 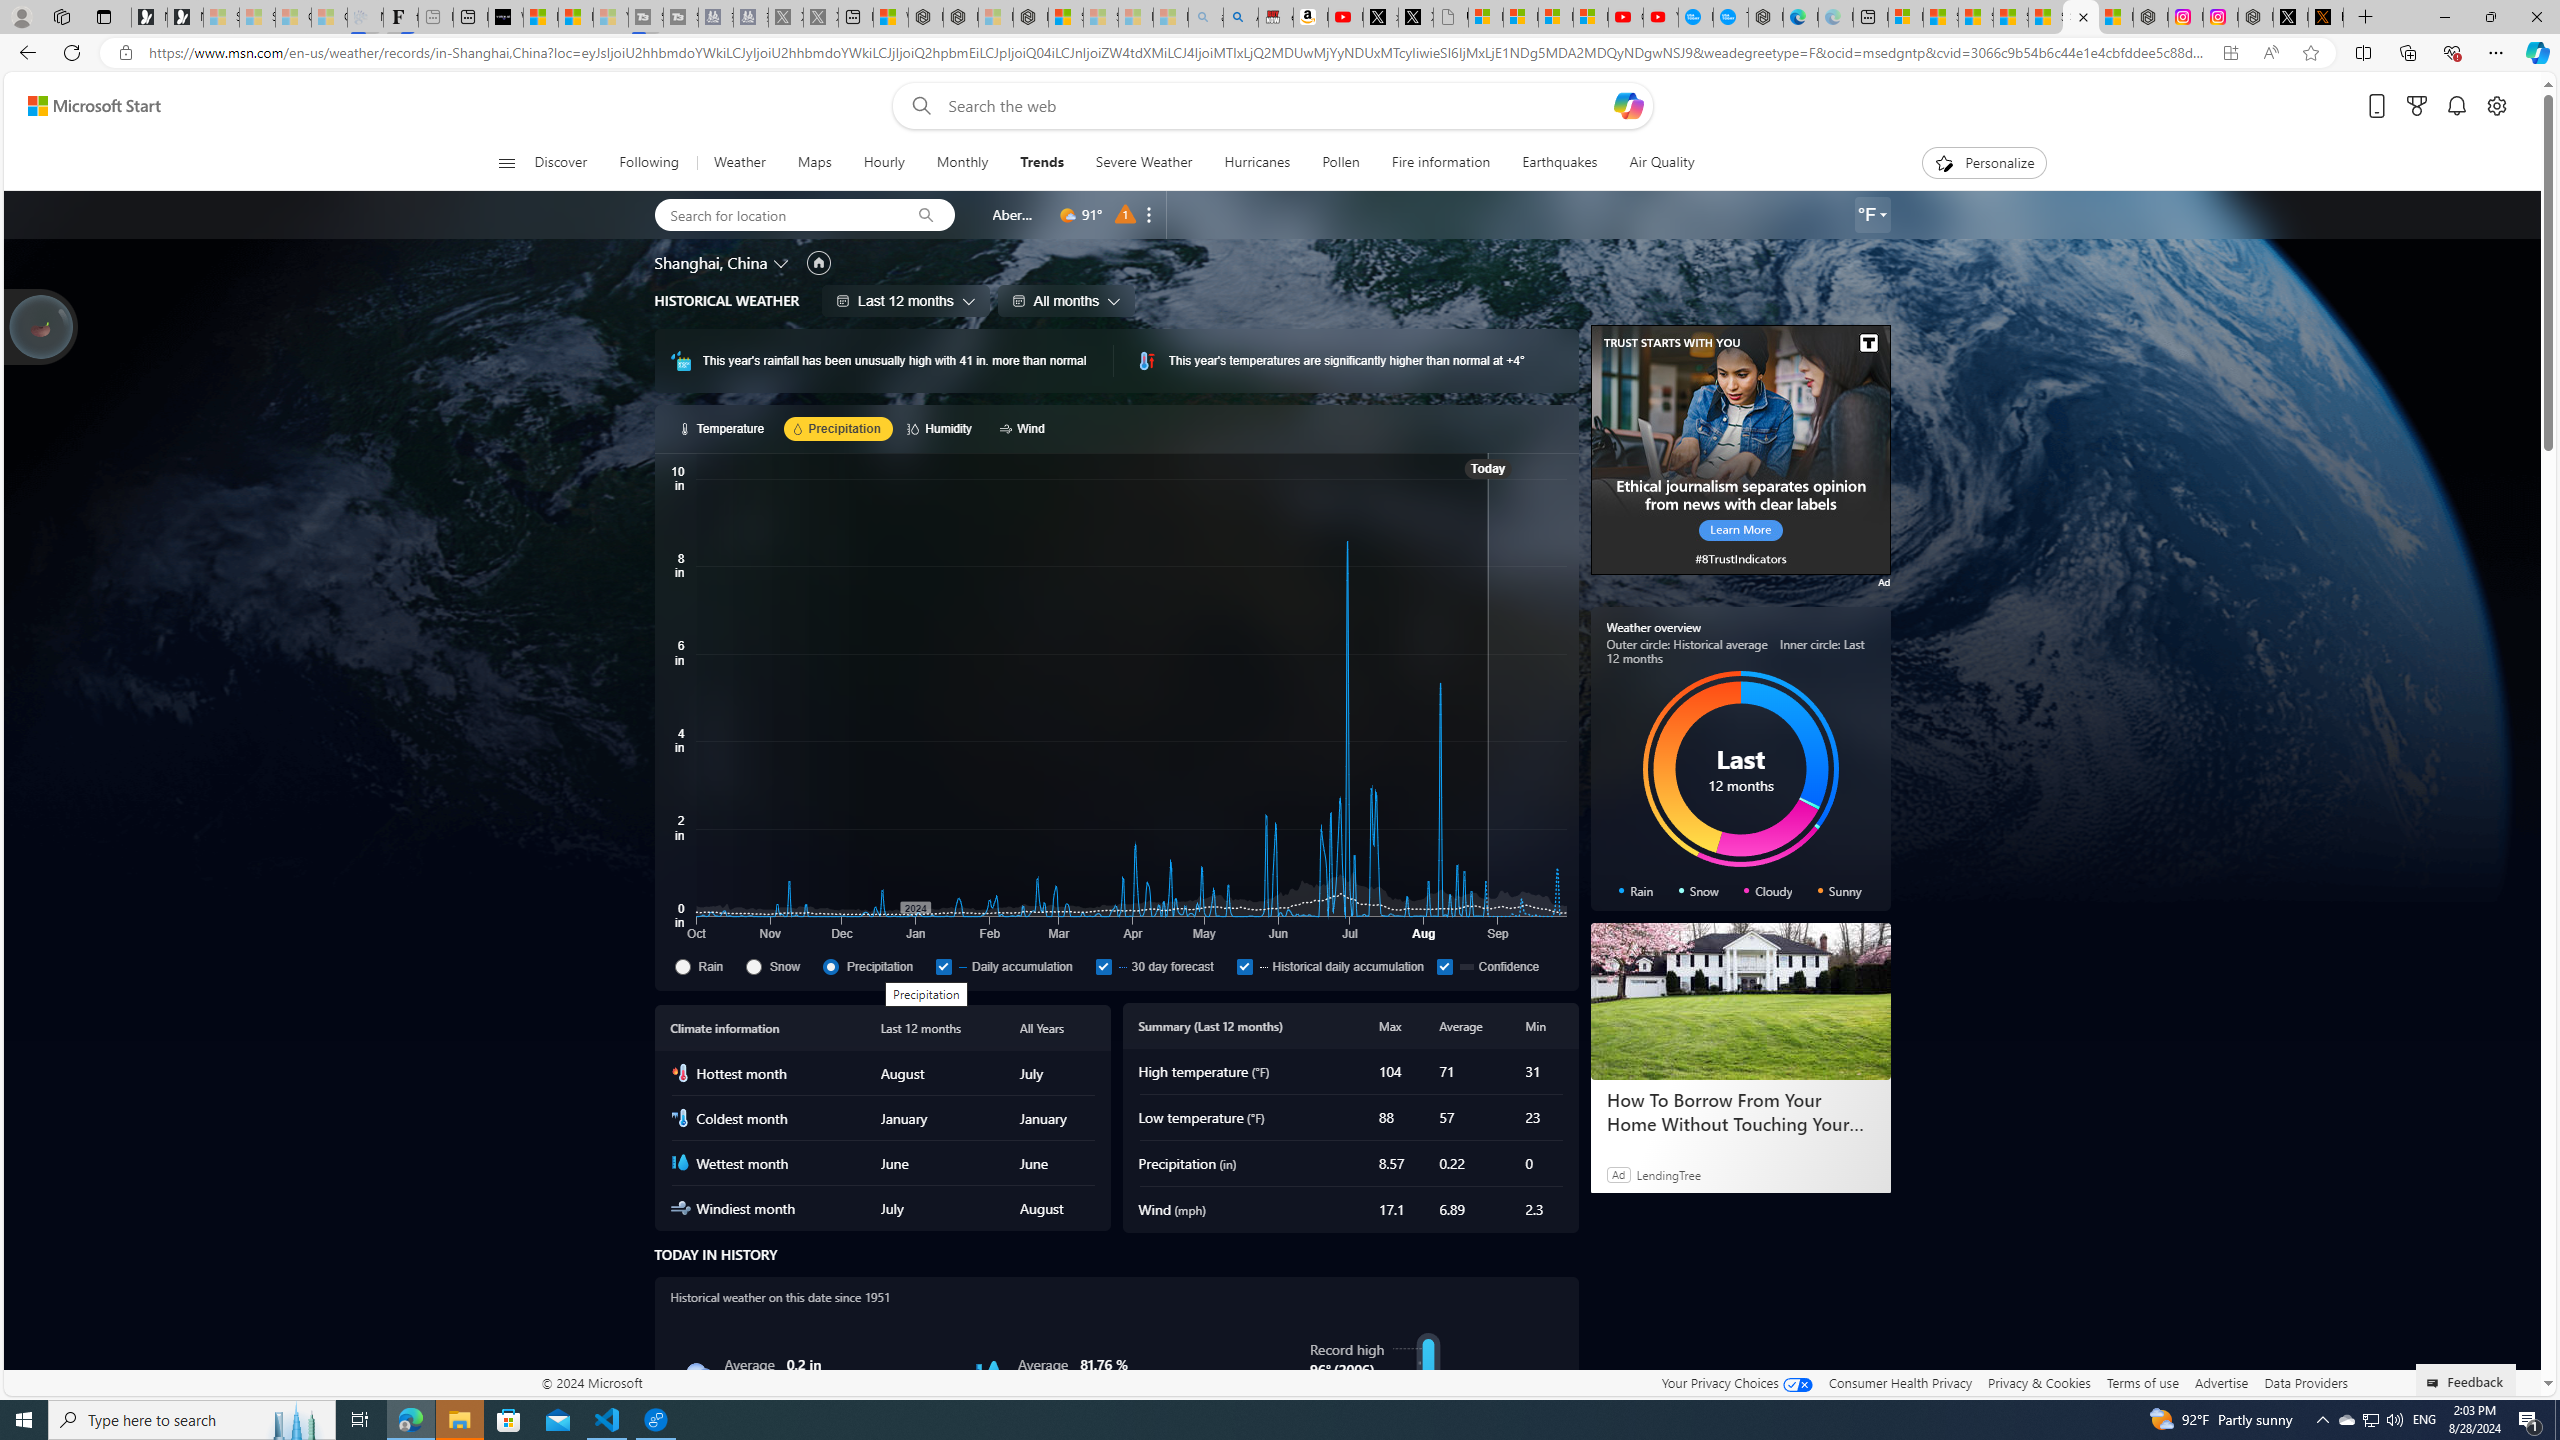 I want to click on Trends, so click(x=1042, y=163).